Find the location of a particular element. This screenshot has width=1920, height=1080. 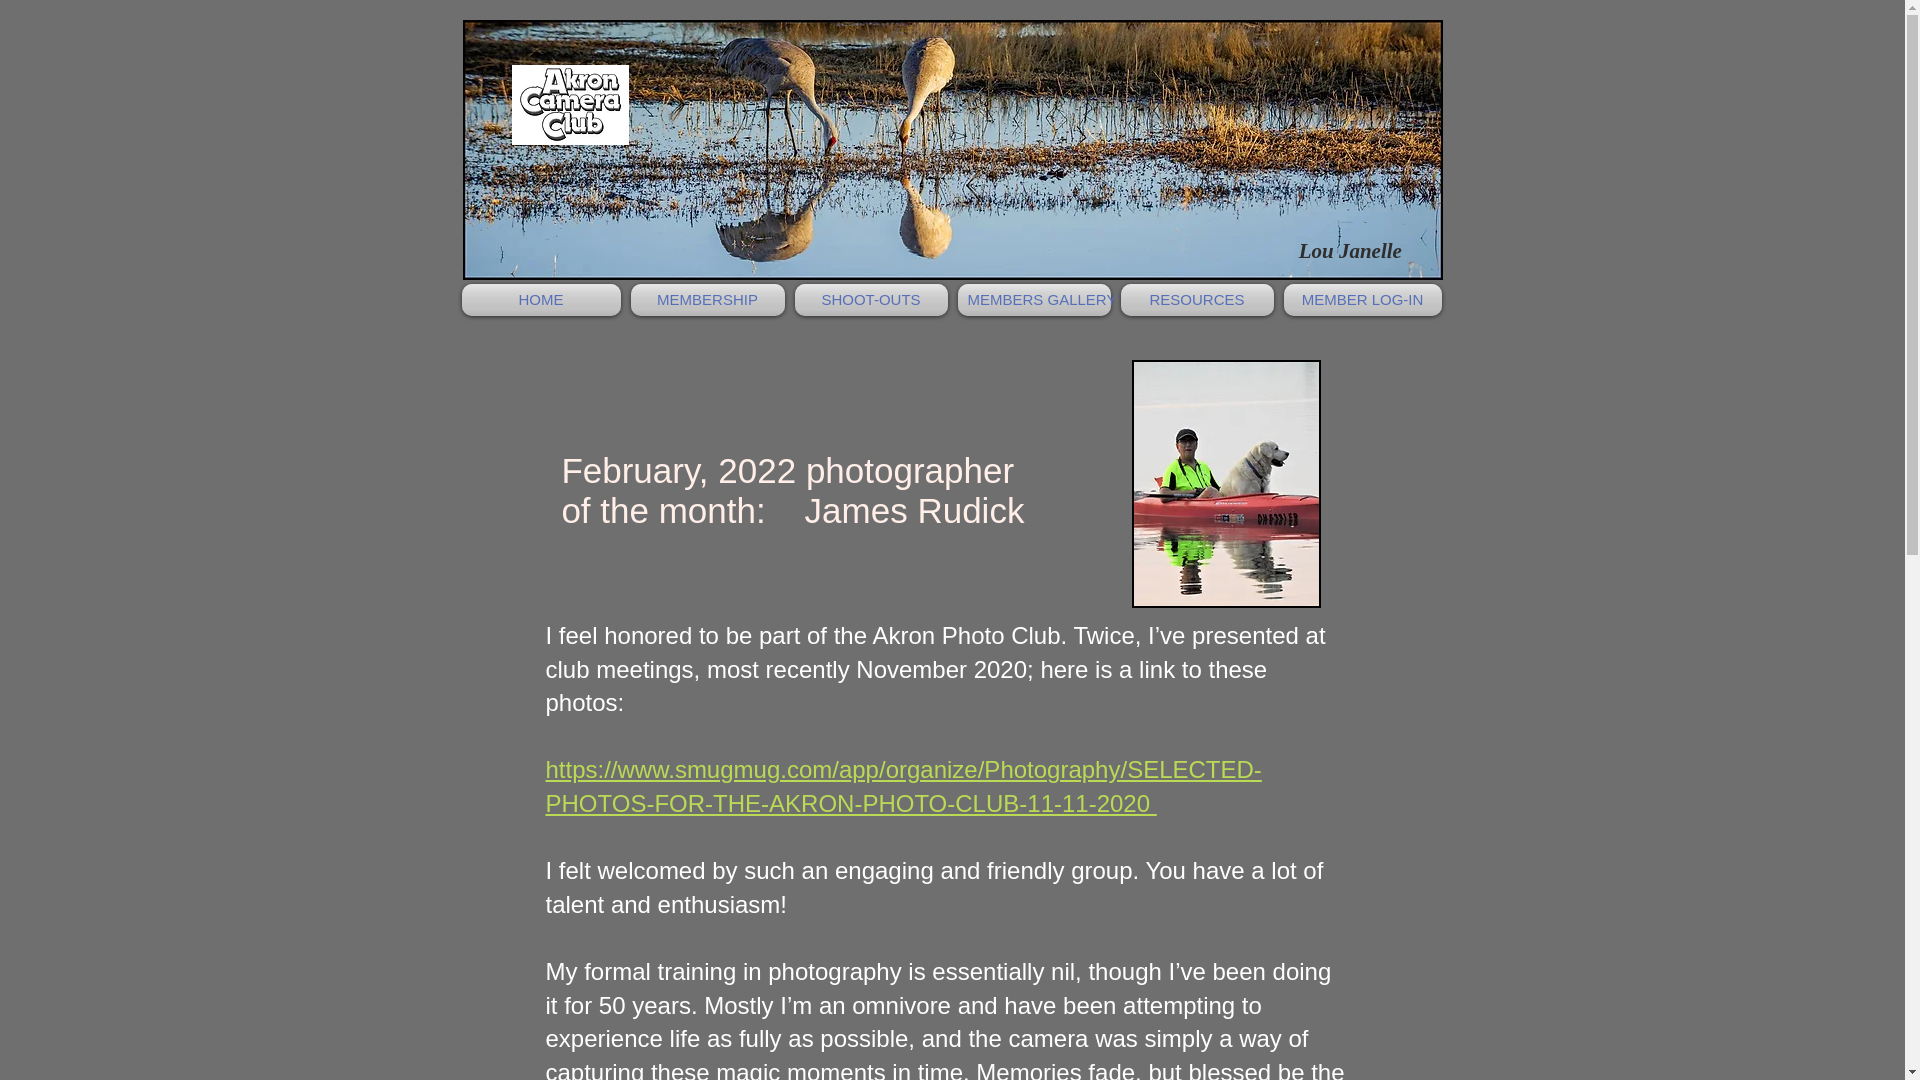

SHOOT-OUTS is located at coordinates (870, 300).